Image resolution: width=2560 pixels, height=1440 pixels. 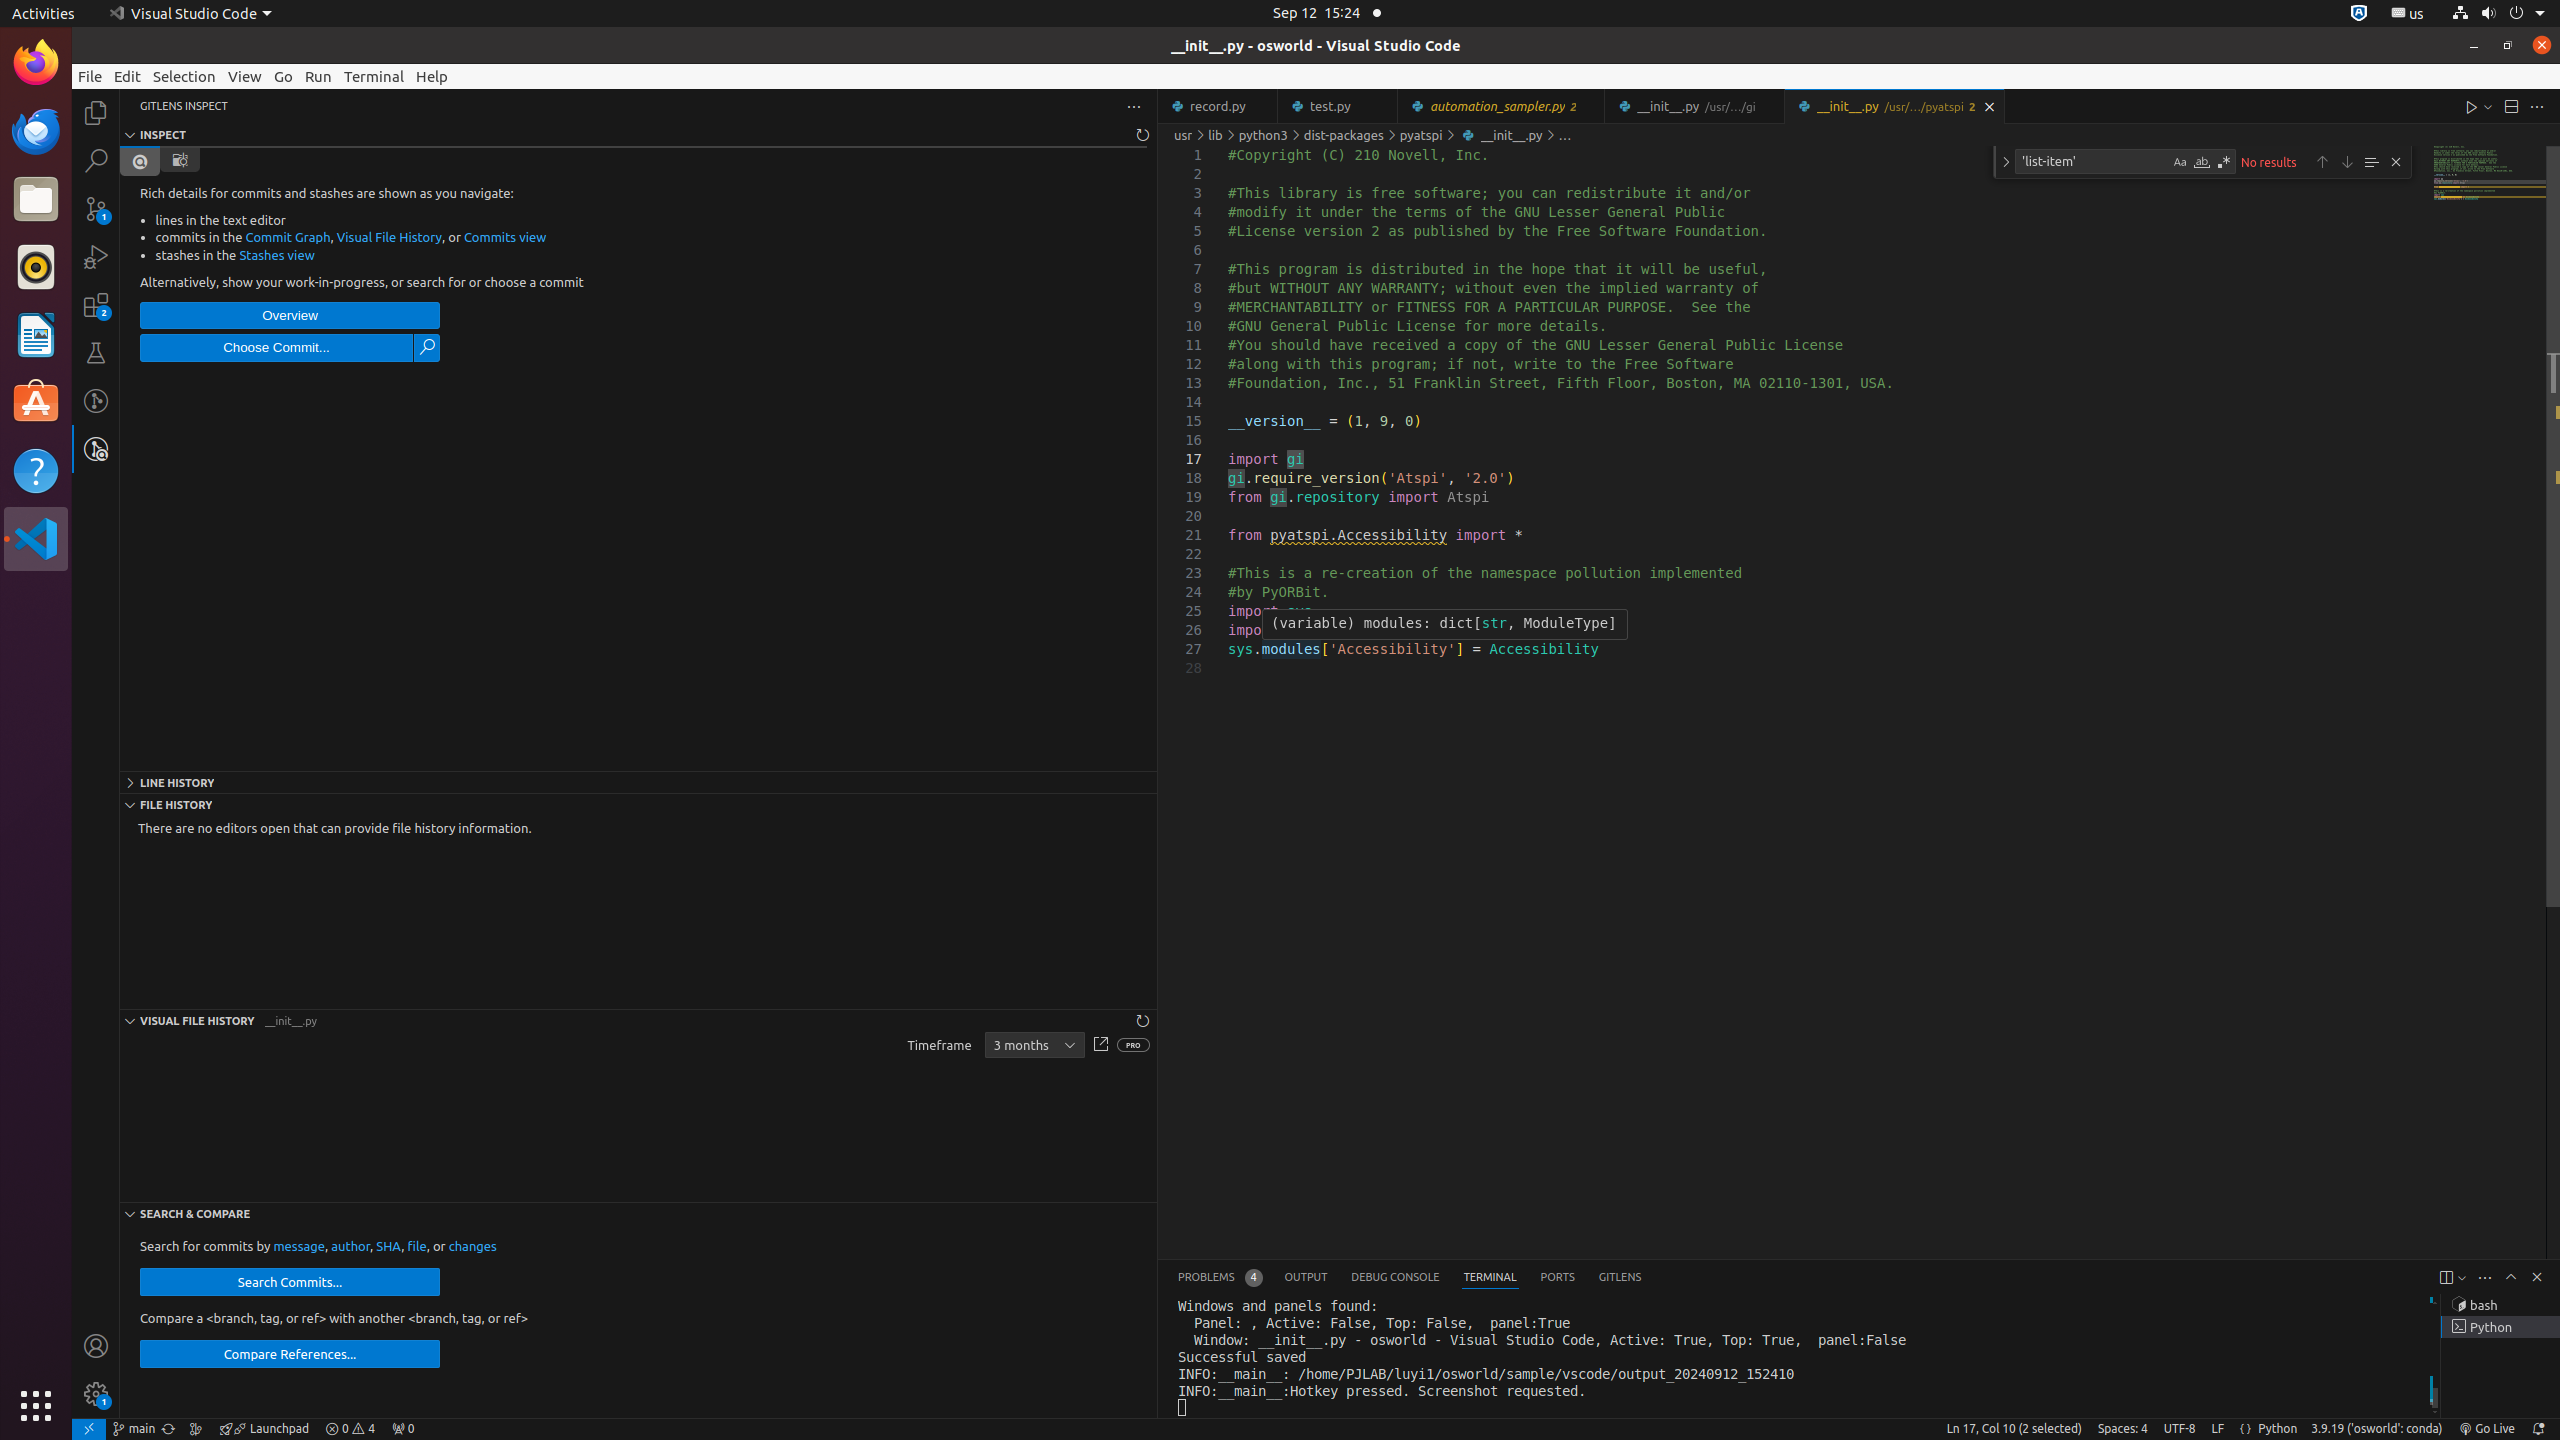 What do you see at coordinates (284, 76) in the screenshot?
I see `Go` at bounding box center [284, 76].